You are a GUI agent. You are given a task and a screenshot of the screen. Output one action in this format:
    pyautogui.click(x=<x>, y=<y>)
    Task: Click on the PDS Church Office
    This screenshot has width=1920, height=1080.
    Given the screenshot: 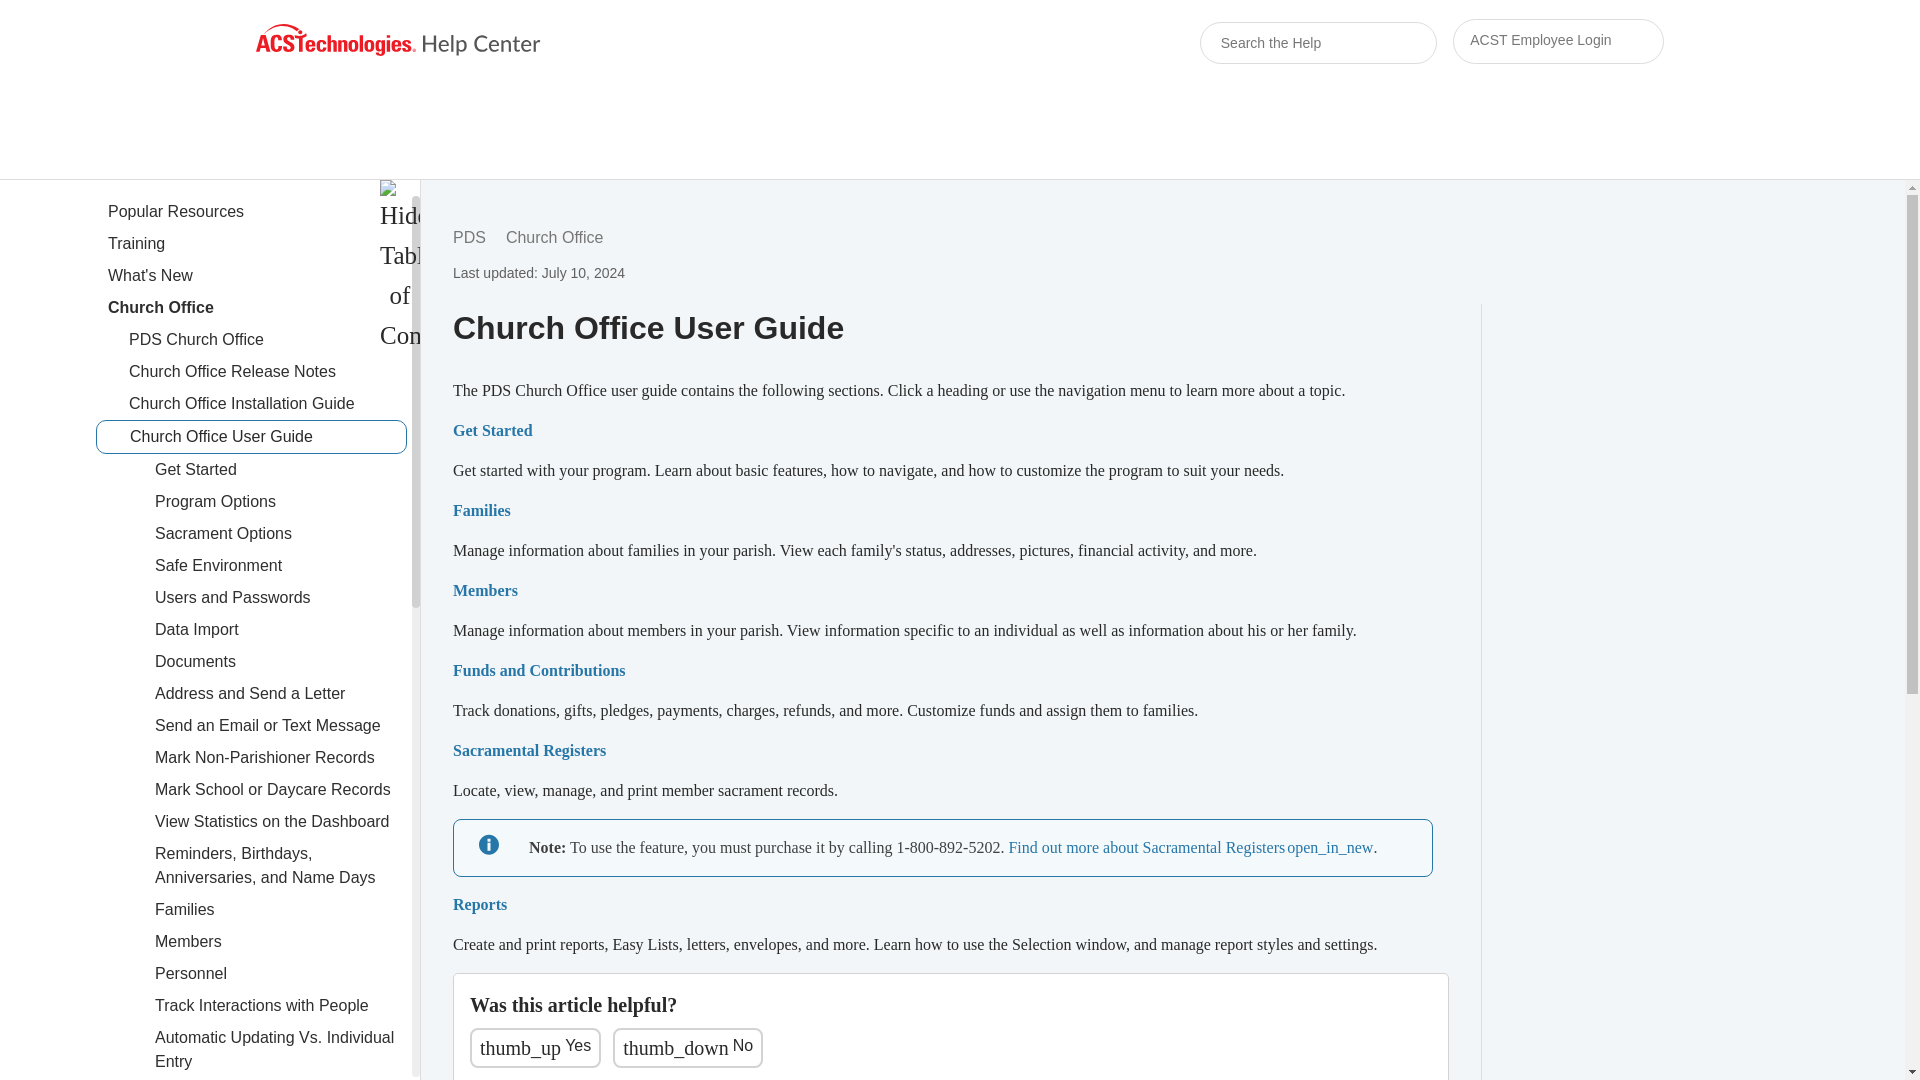 What is the action you would take?
    pyautogui.click(x=268, y=340)
    